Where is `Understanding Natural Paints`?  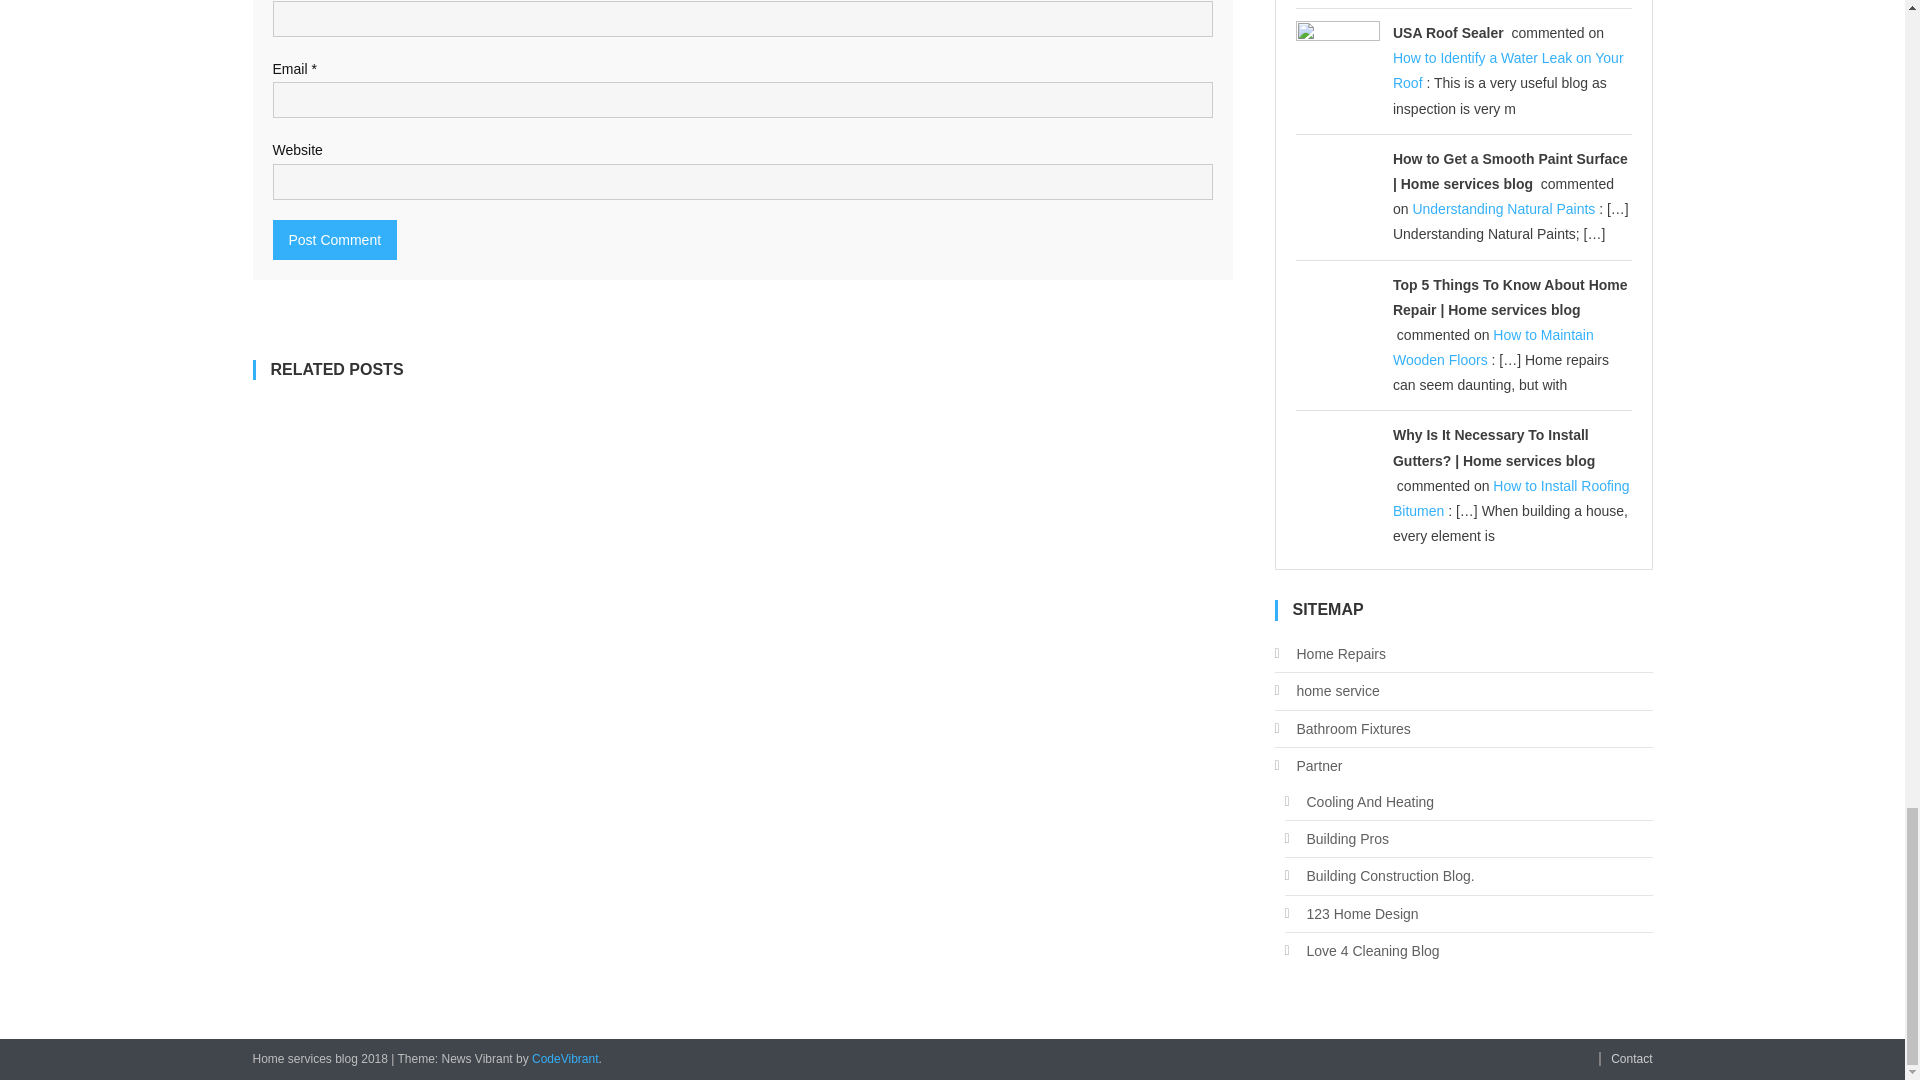 Understanding Natural Paints is located at coordinates (1503, 208).